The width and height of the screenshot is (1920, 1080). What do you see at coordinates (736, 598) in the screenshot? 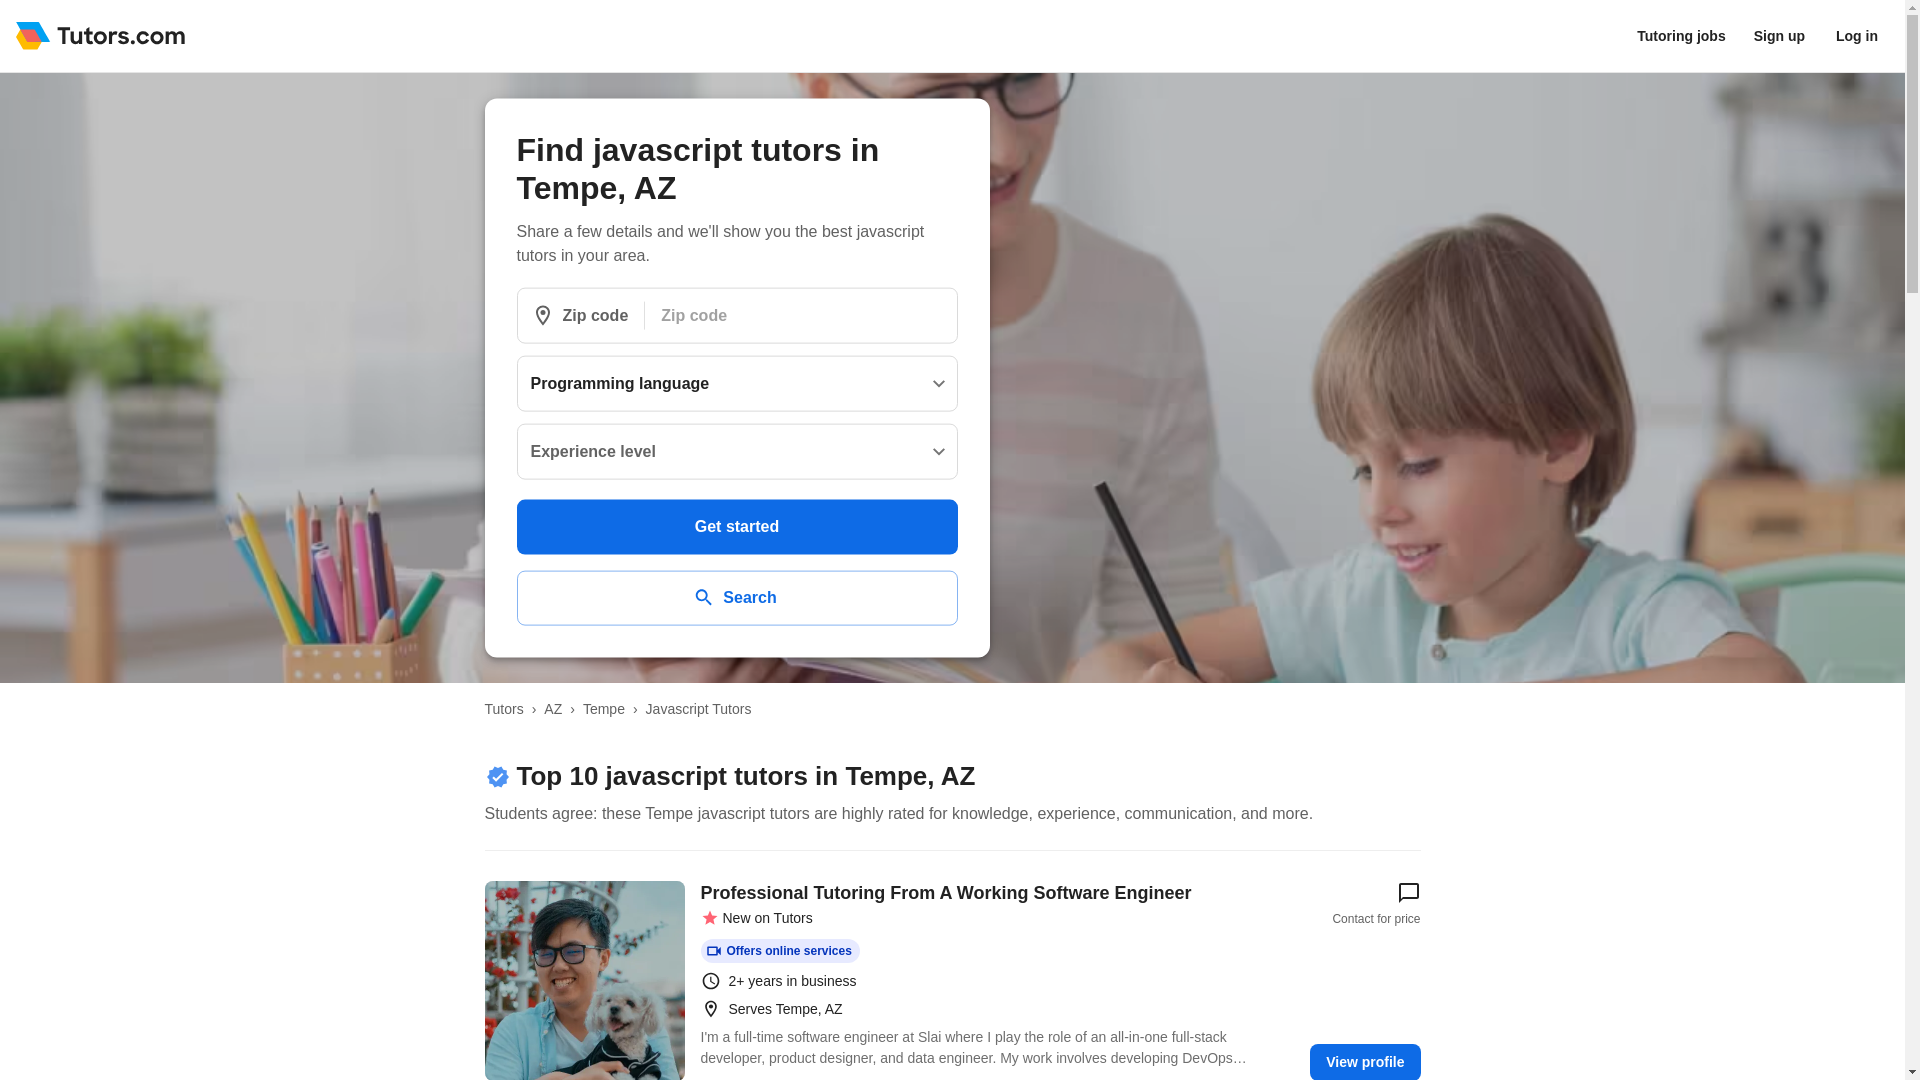
I see `Search` at bounding box center [736, 598].